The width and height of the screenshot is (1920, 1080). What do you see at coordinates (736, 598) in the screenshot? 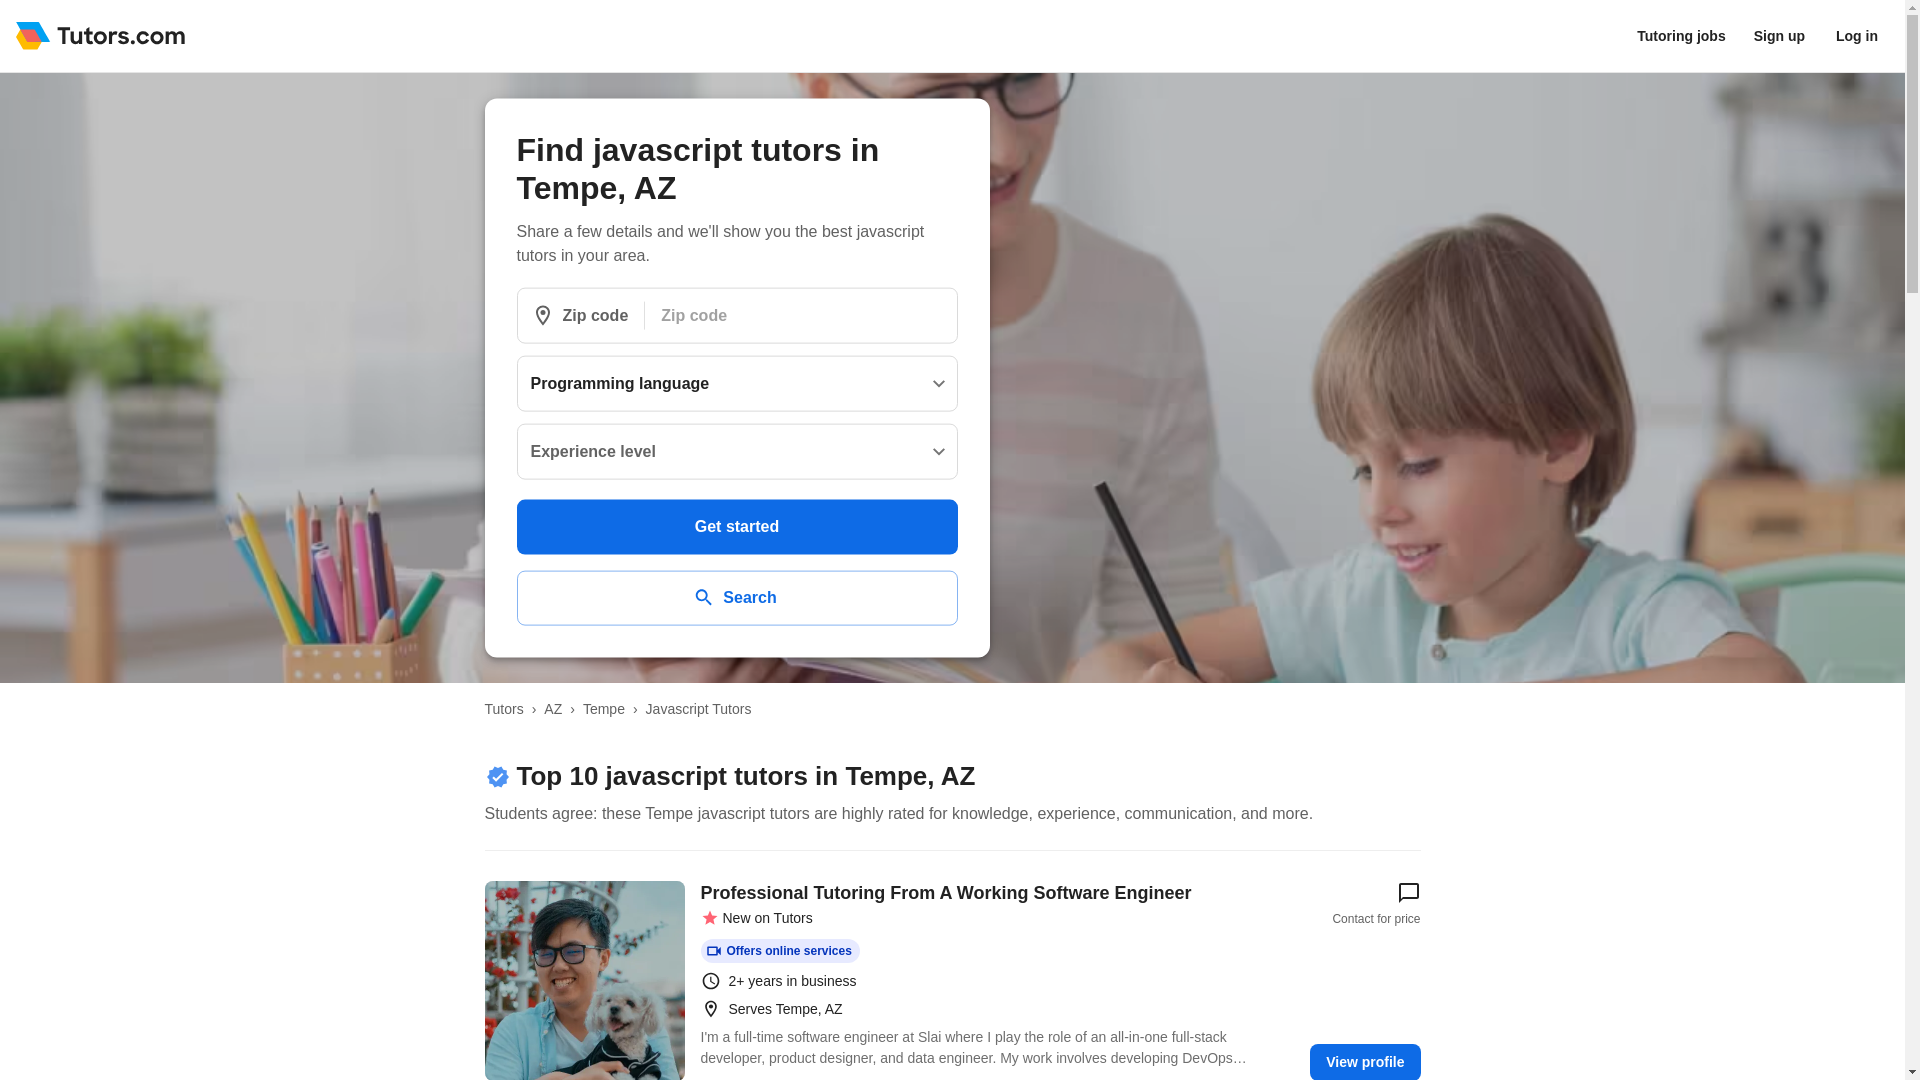
I see `Search` at bounding box center [736, 598].